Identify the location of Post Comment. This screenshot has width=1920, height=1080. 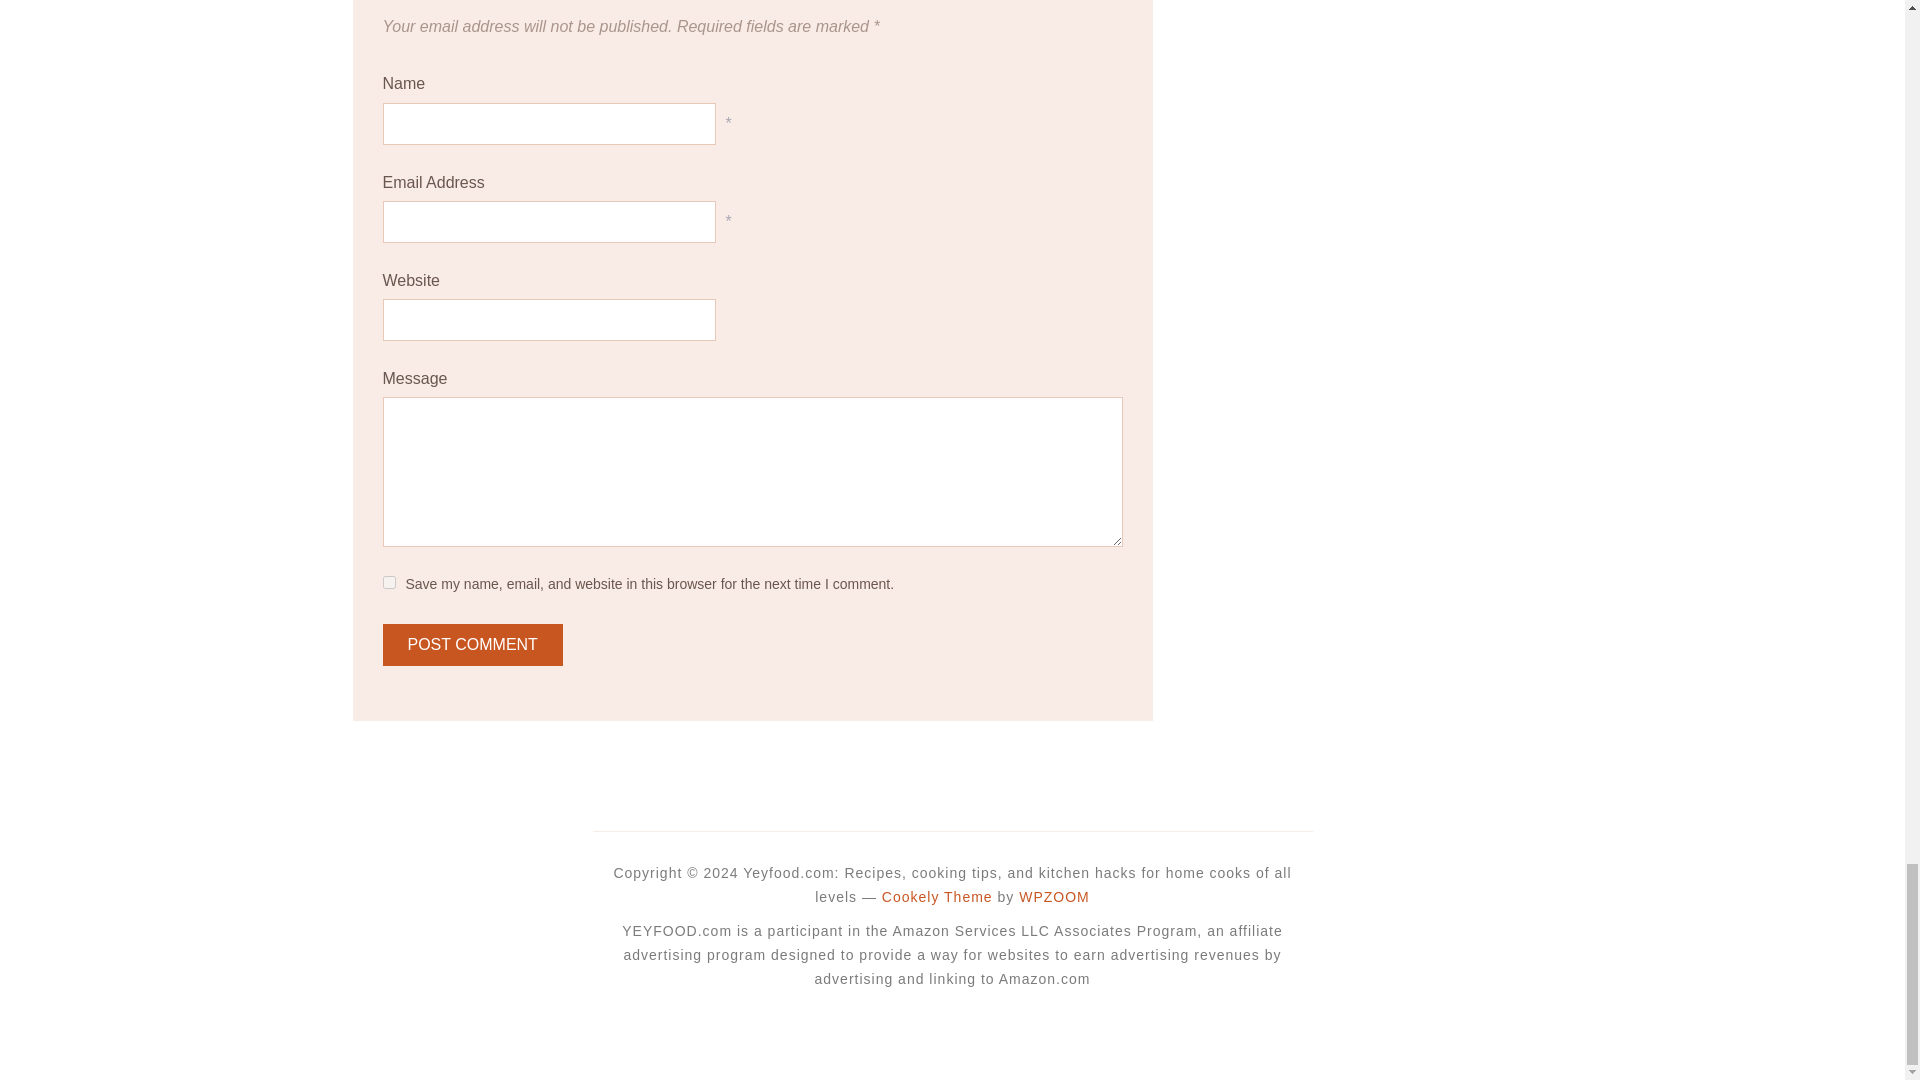
(472, 645).